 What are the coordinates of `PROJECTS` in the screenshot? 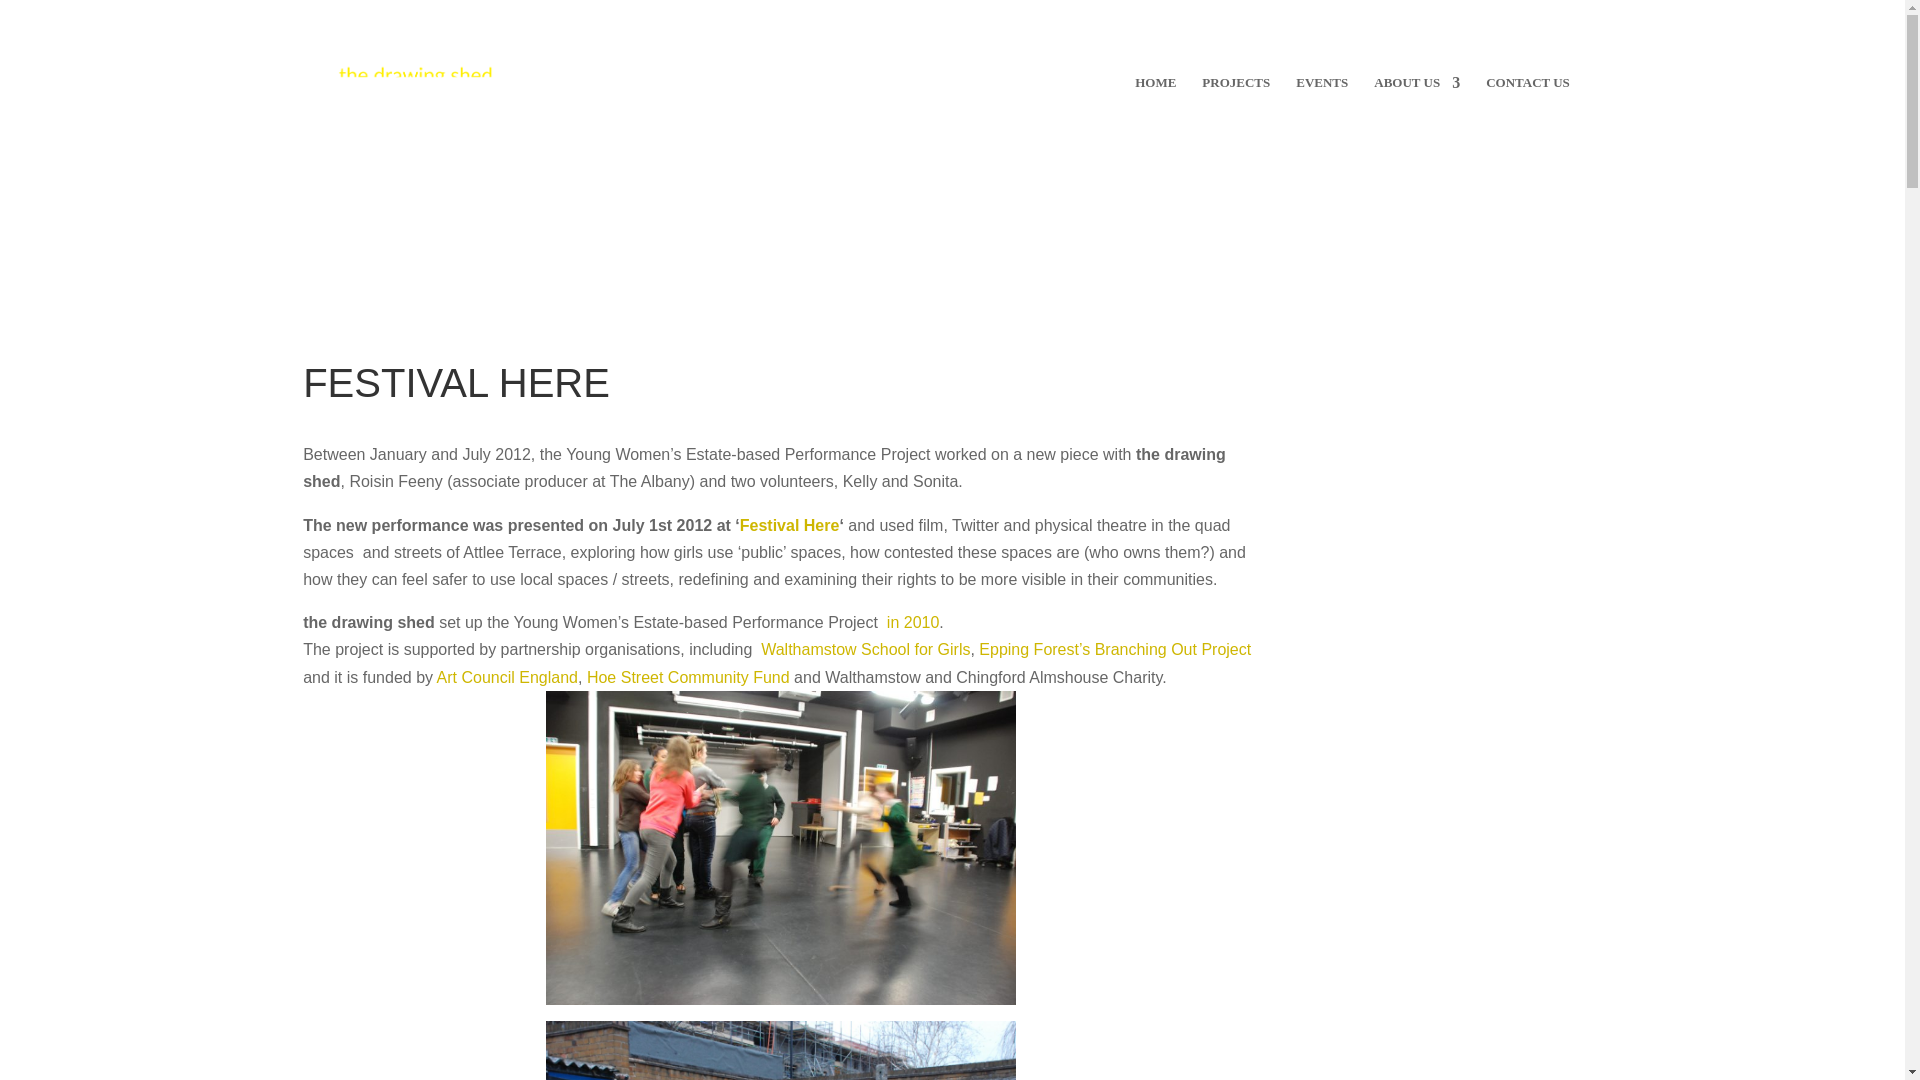 It's located at (1235, 96).